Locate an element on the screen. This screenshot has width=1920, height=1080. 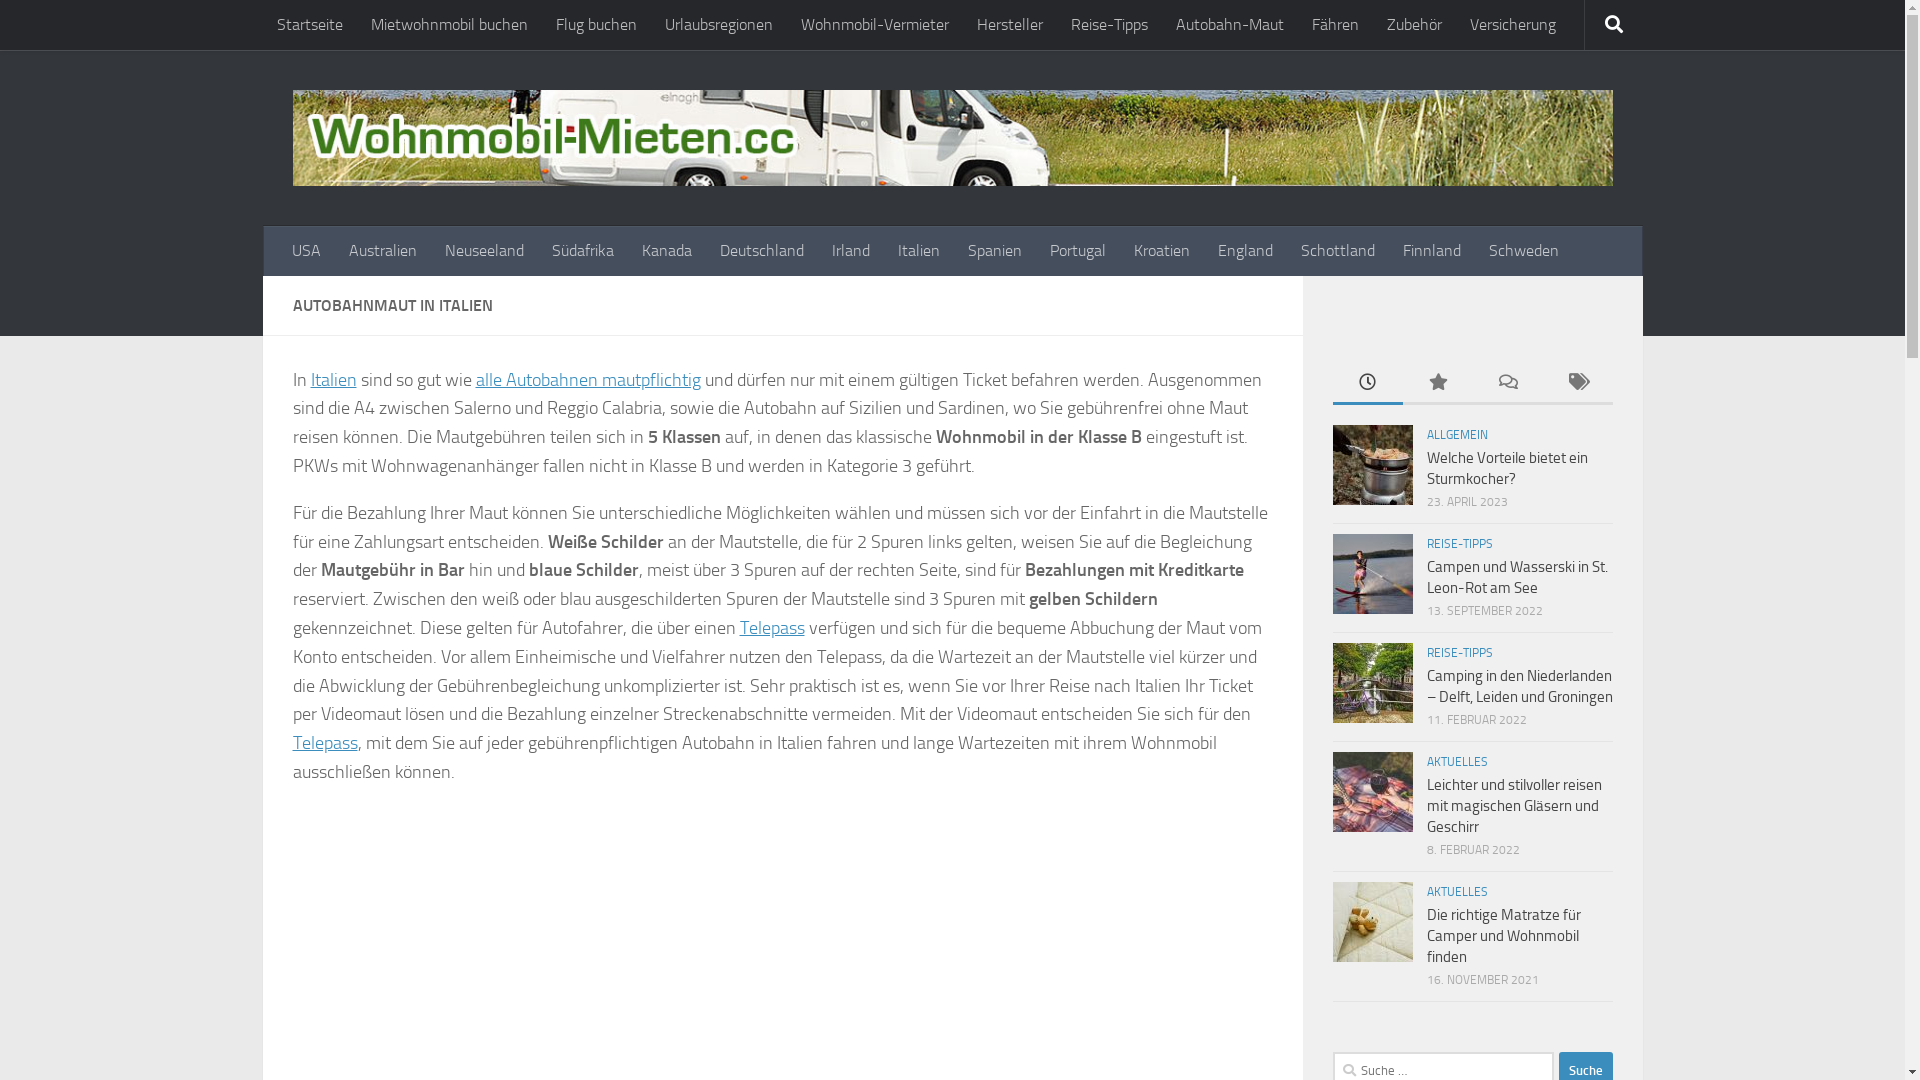
AKTUELLES is located at coordinates (1456, 892).